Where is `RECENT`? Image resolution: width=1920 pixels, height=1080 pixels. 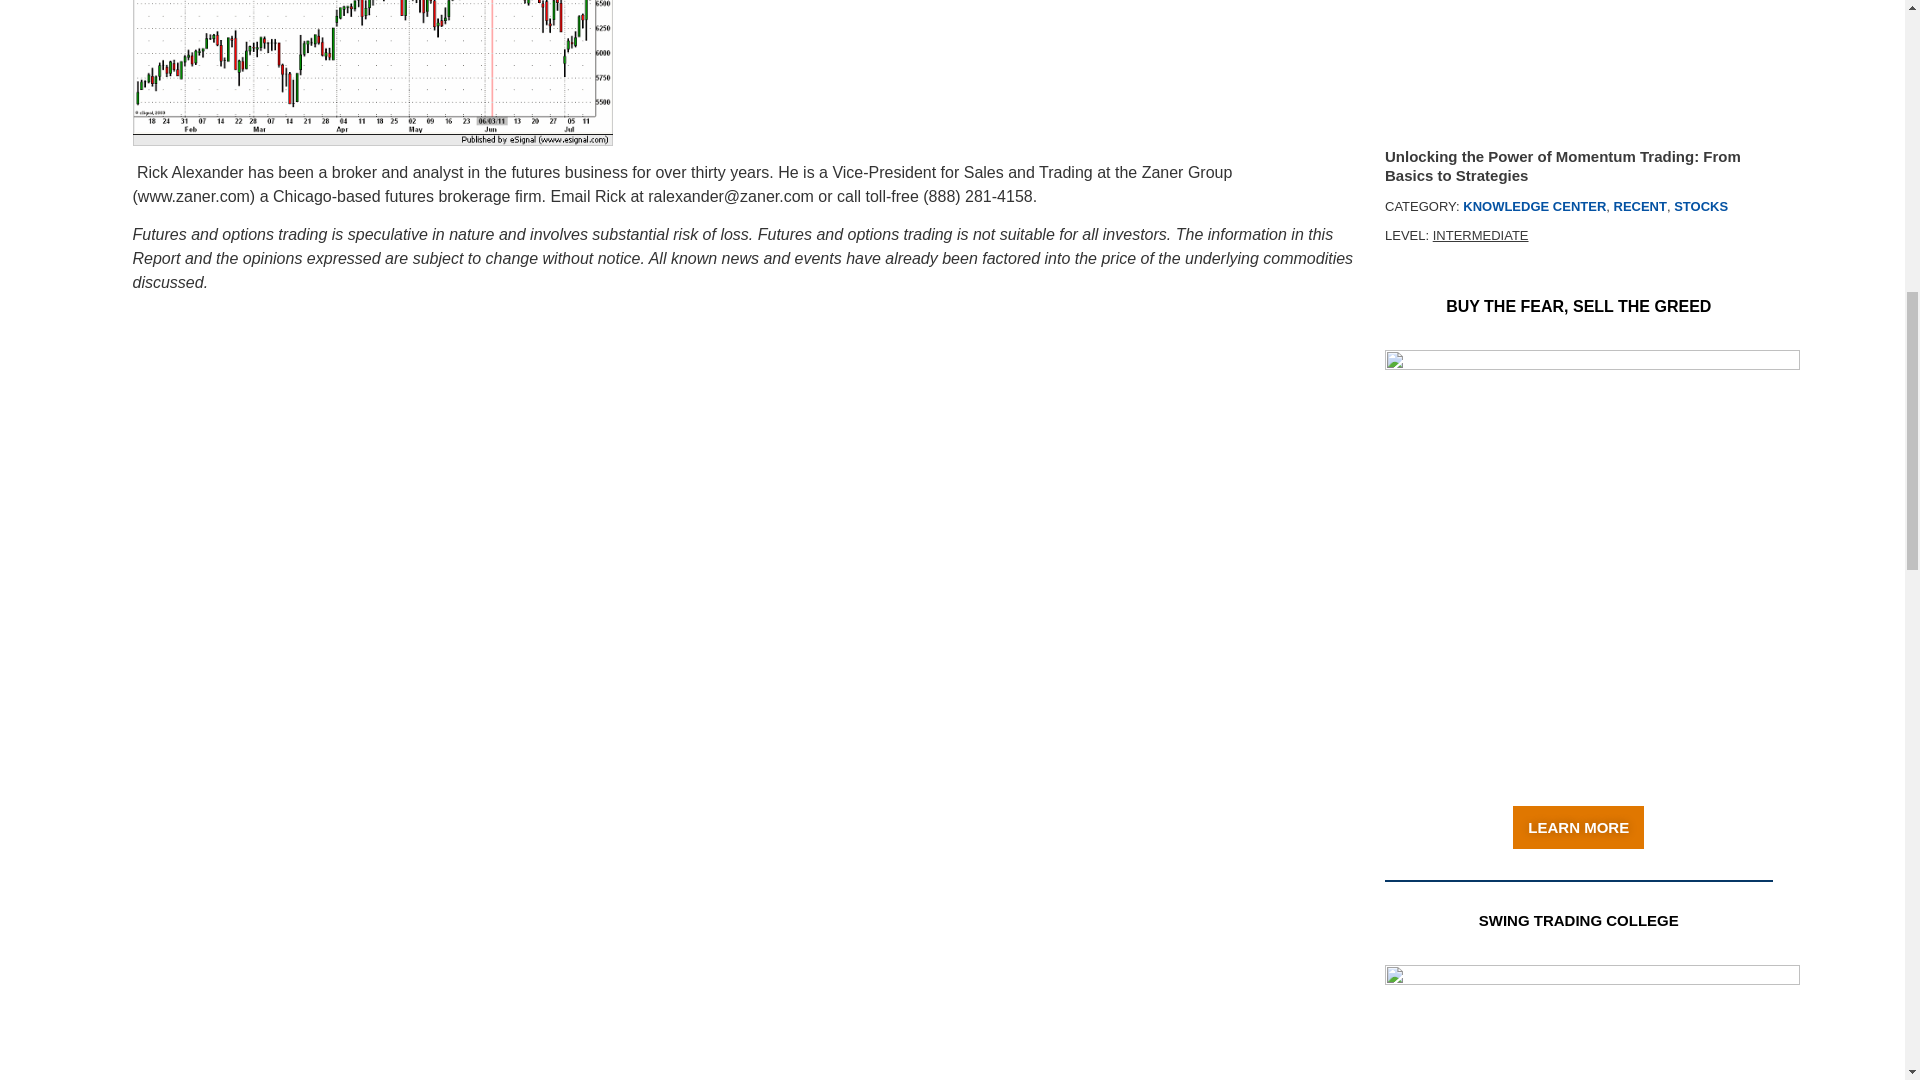 RECENT is located at coordinates (1640, 206).